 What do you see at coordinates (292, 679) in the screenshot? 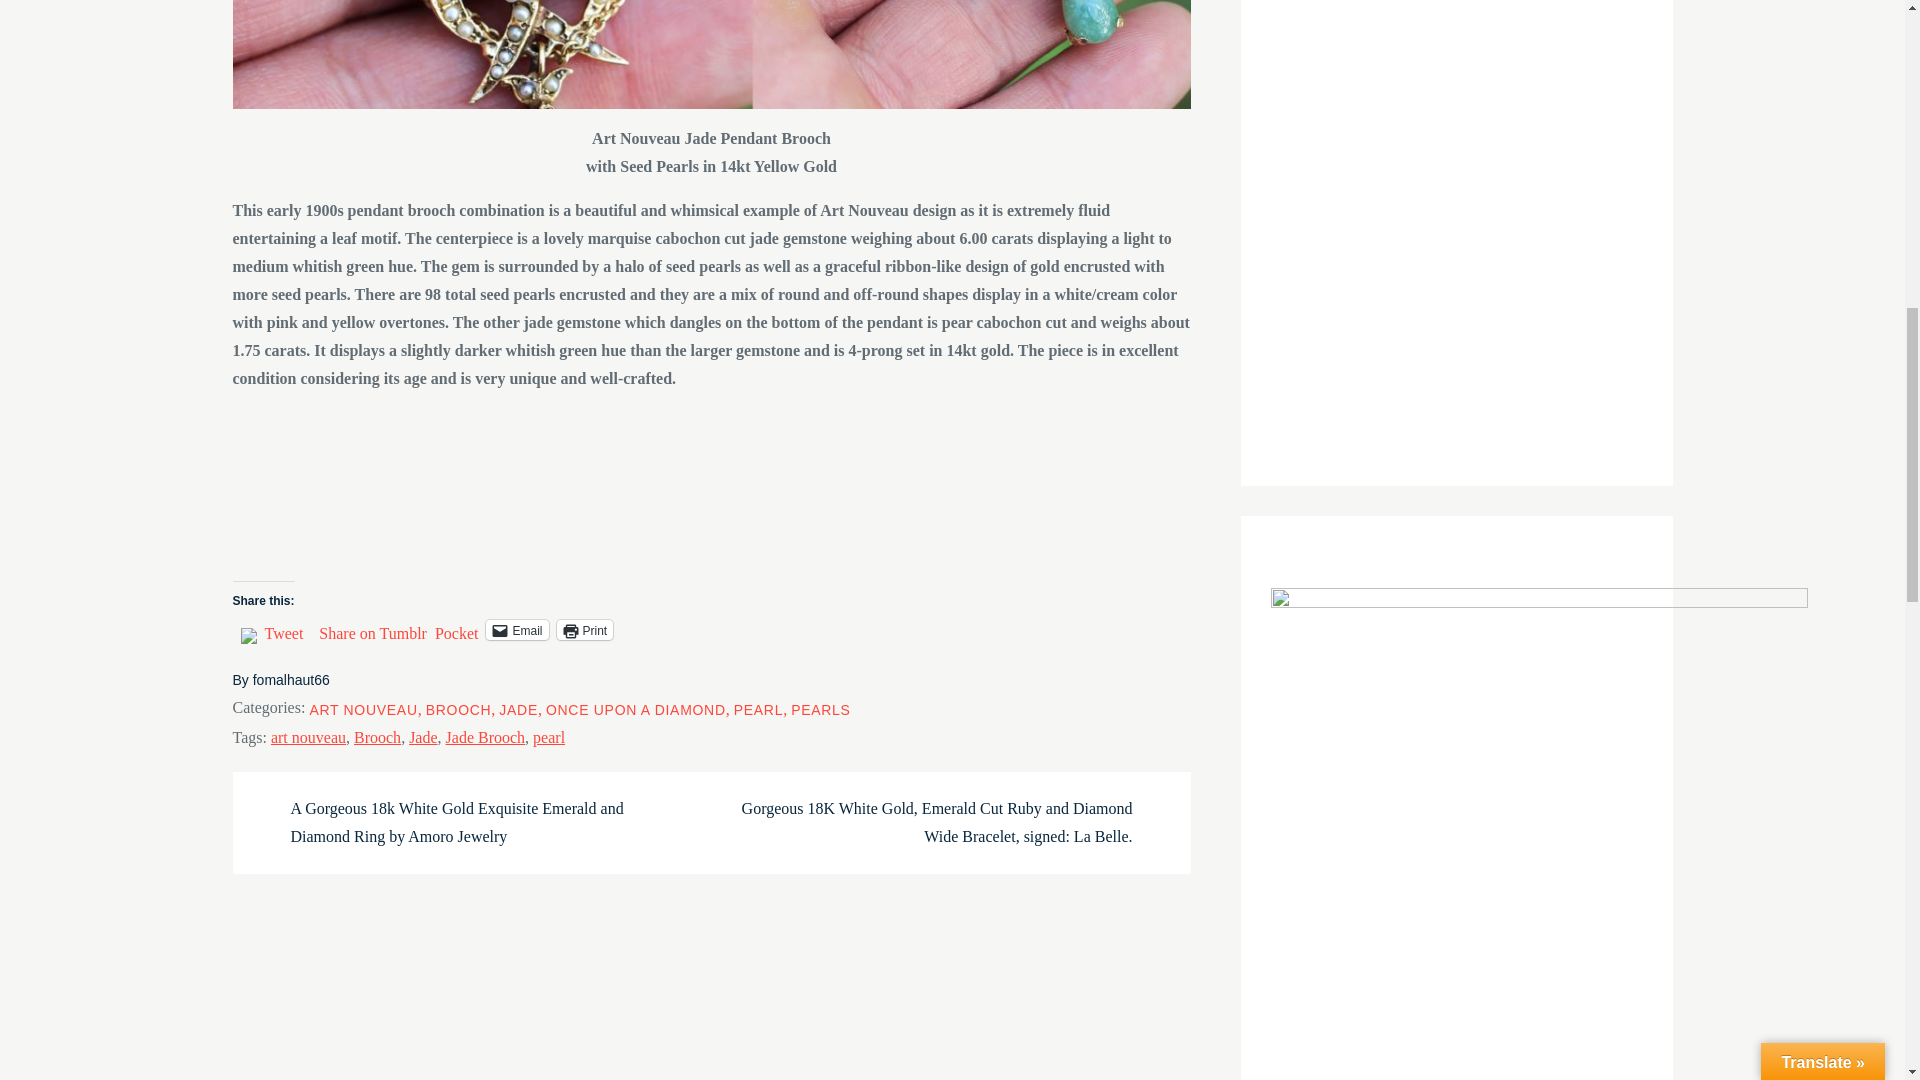
I see `fomalhaut66` at bounding box center [292, 679].